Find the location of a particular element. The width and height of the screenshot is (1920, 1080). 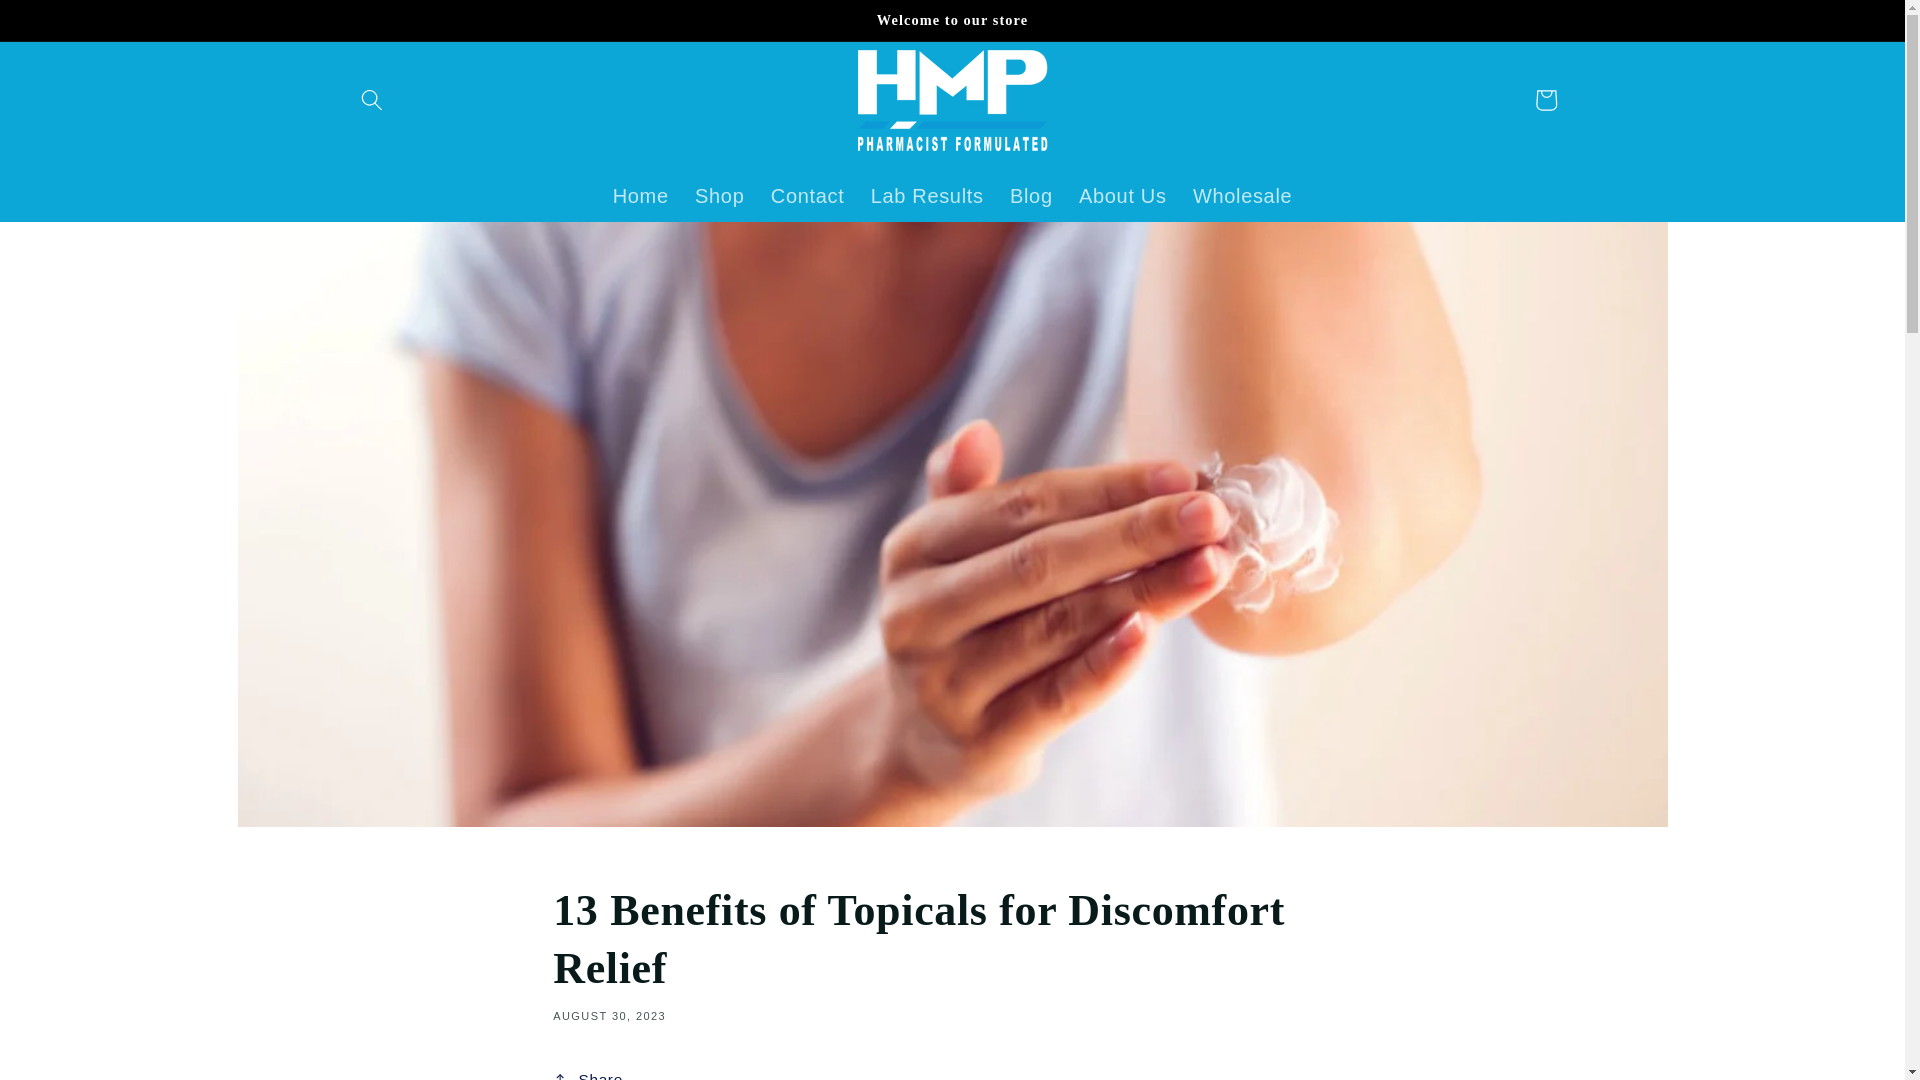

Skip to content is located at coordinates (66, 25).